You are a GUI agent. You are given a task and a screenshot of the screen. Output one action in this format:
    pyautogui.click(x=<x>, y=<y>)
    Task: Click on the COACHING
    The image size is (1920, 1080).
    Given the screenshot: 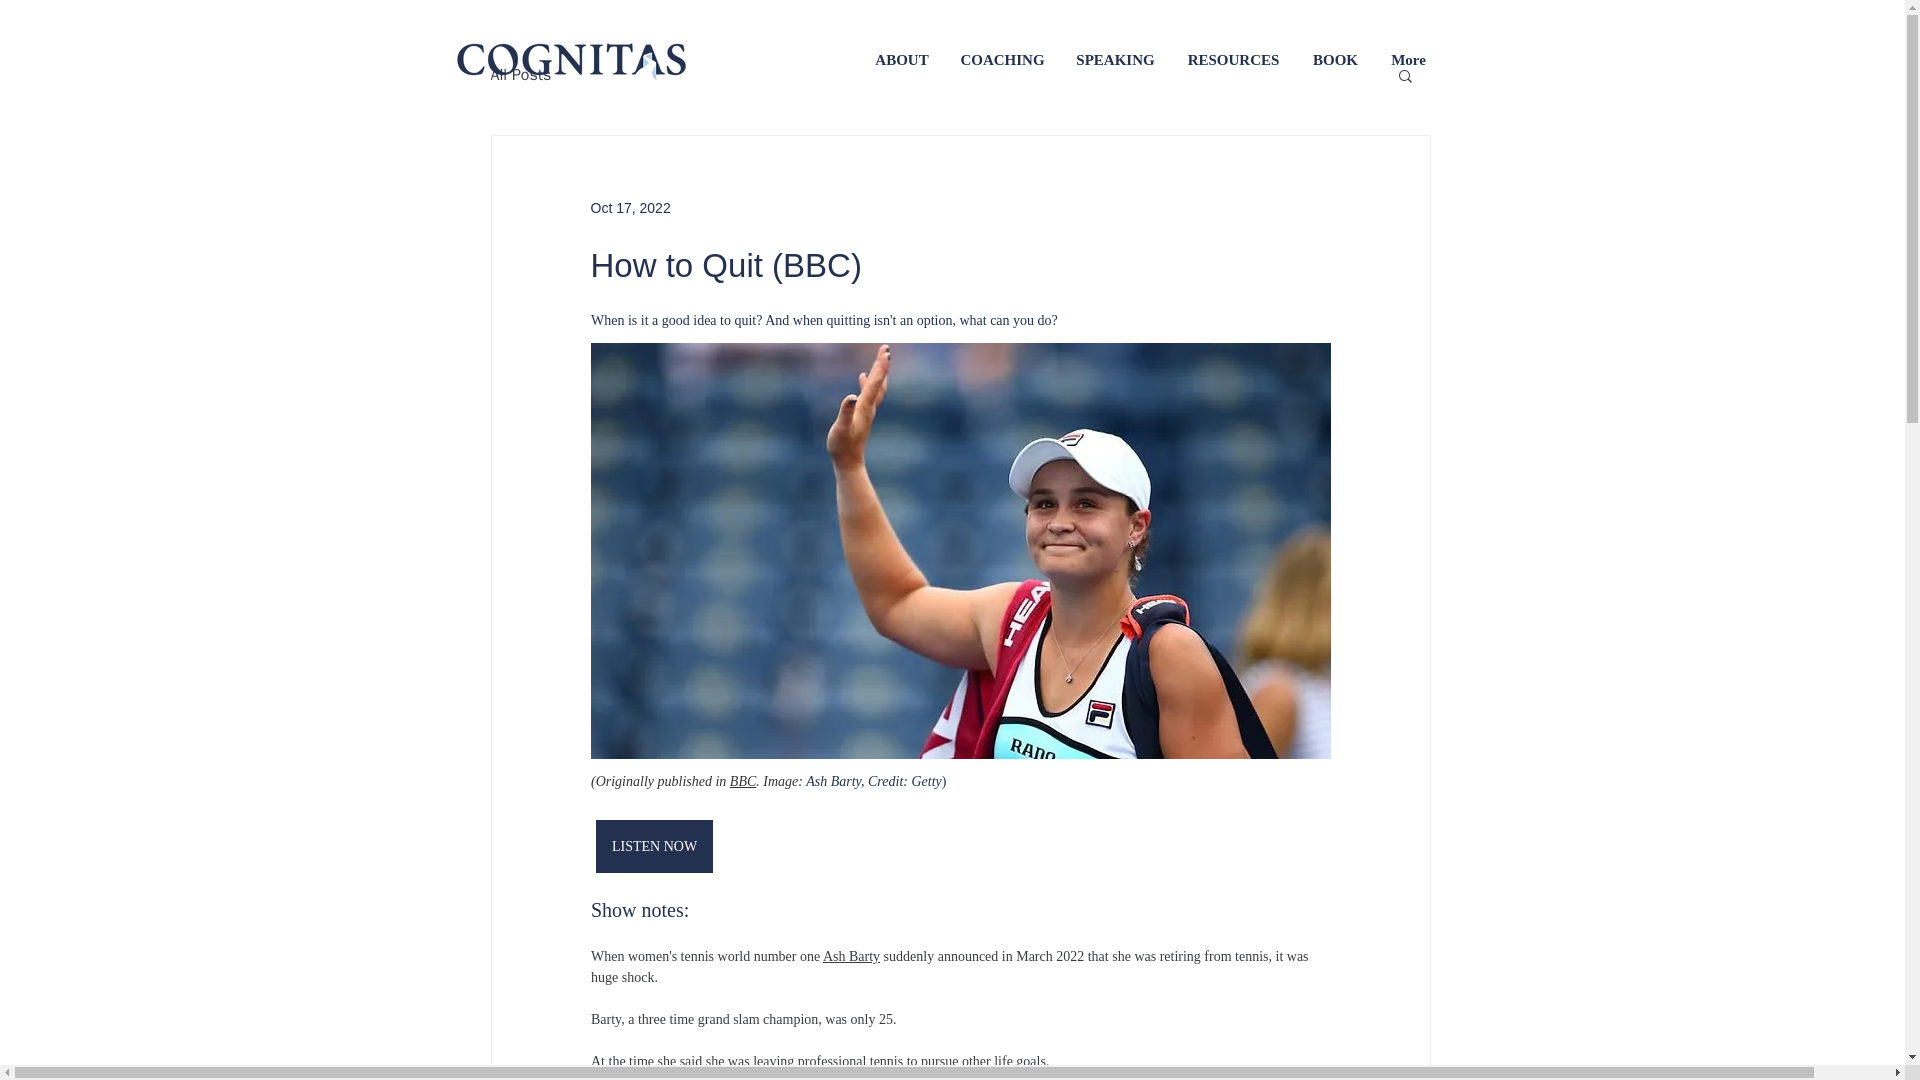 What is the action you would take?
    pyautogui.click(x=1002, y=60)
    